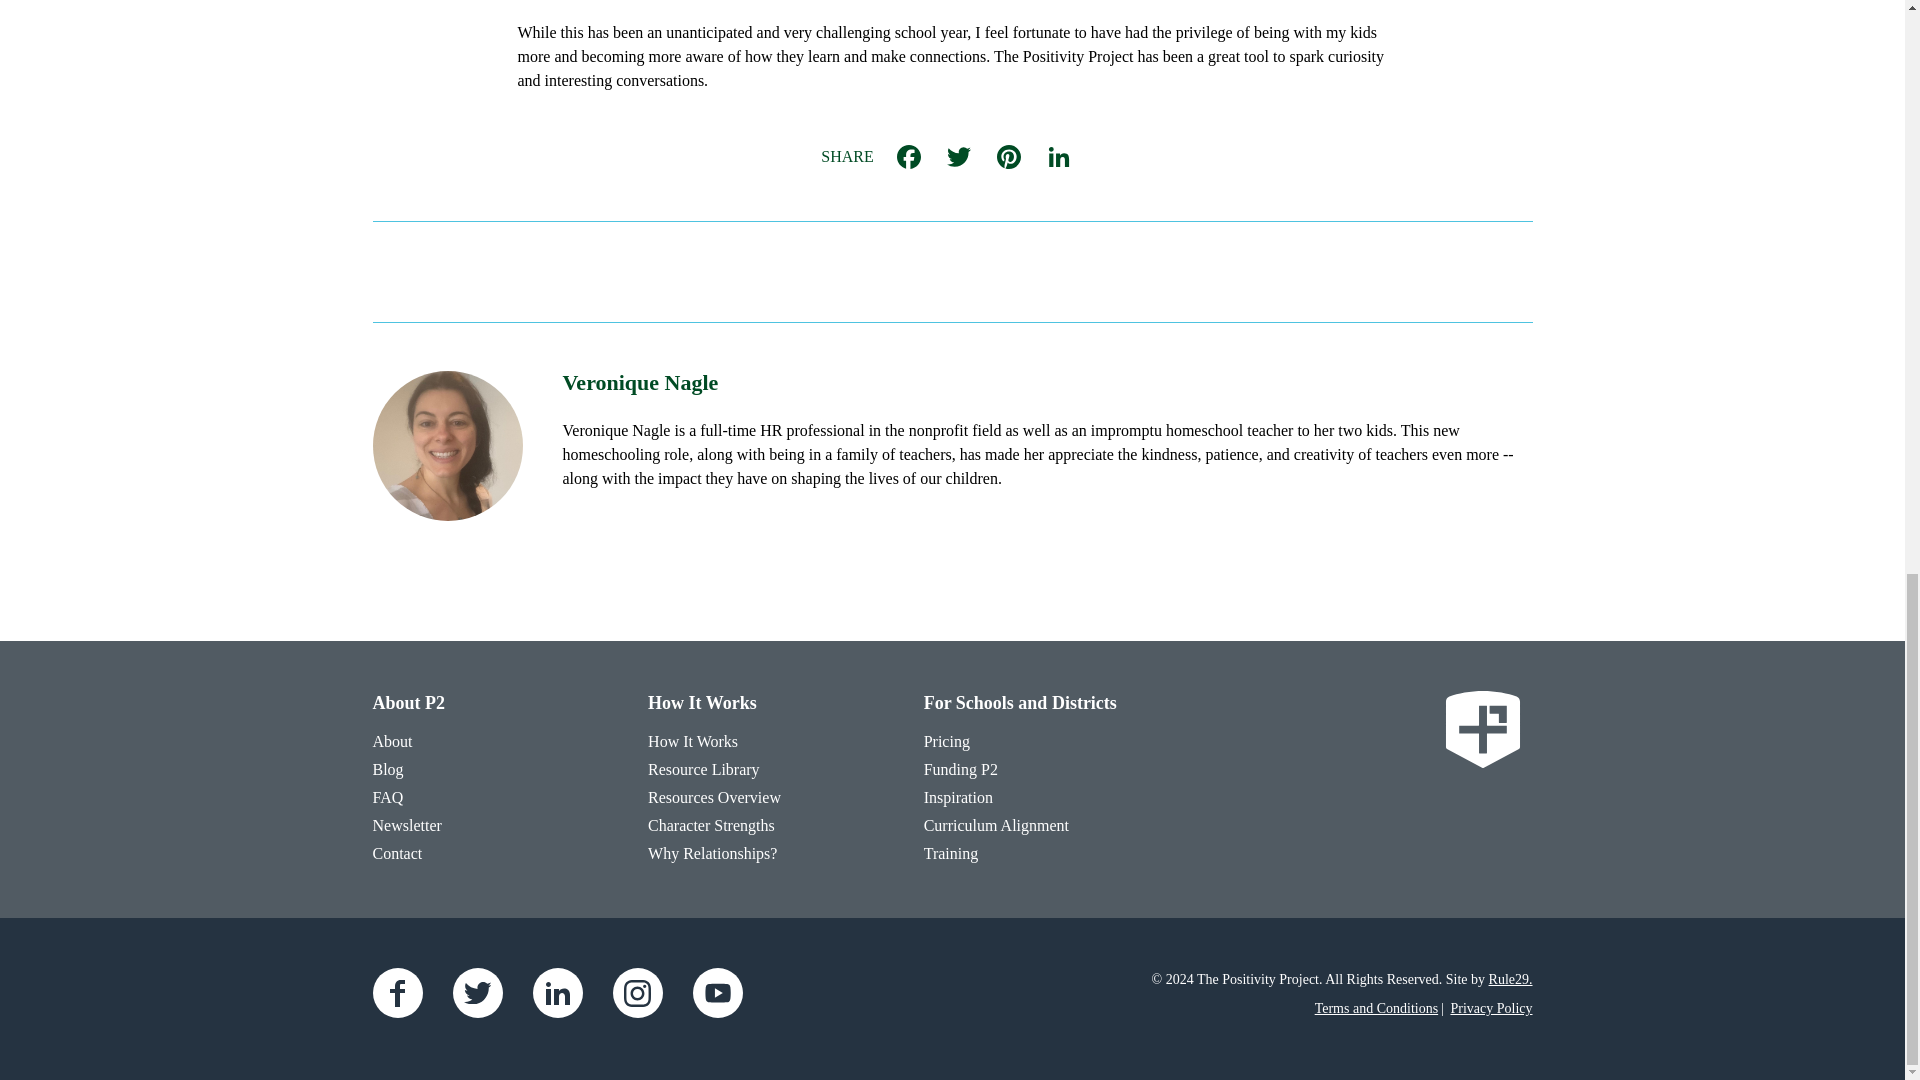 The height and width of the screenshot is (1080, 1920). Describe the element at coordinates (1058, 156) in the screenshot. I see `LinkedIn` at that location.